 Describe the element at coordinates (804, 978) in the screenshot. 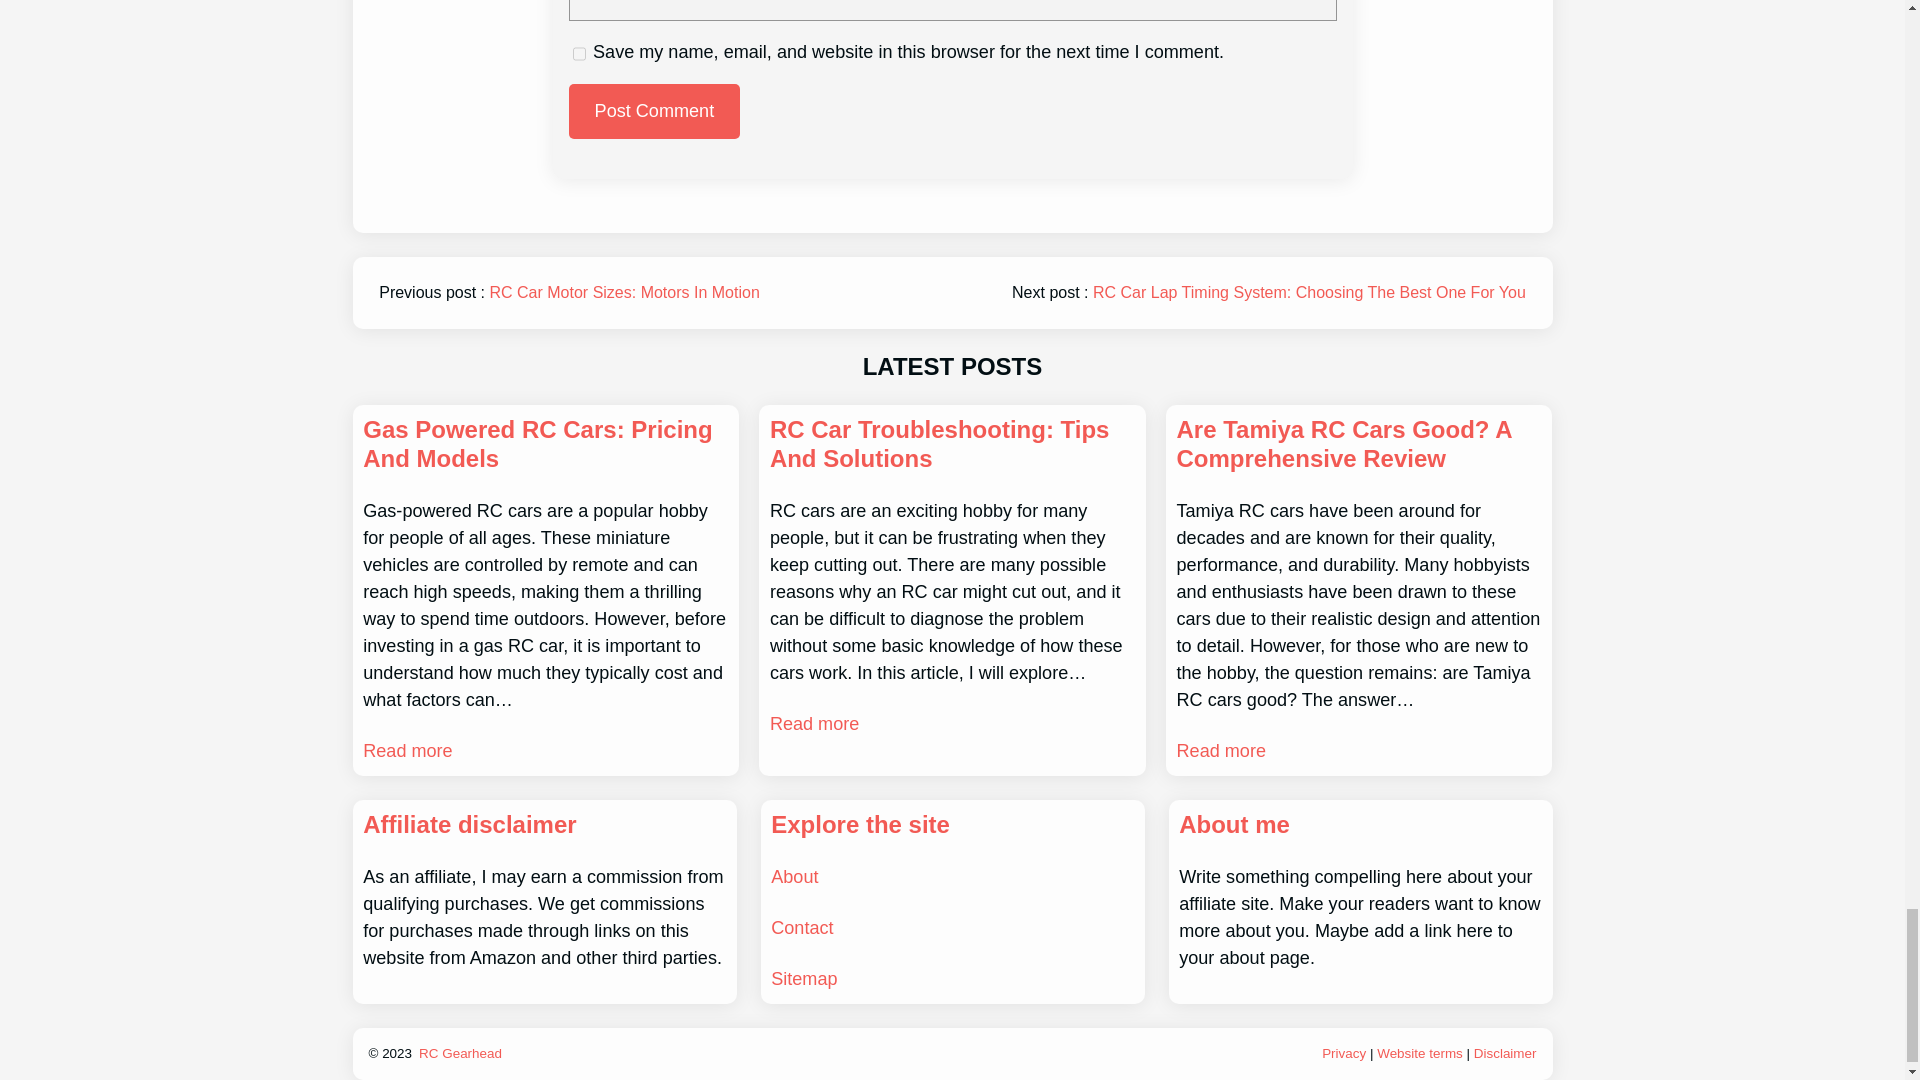

I see `Sitemap` at that location.